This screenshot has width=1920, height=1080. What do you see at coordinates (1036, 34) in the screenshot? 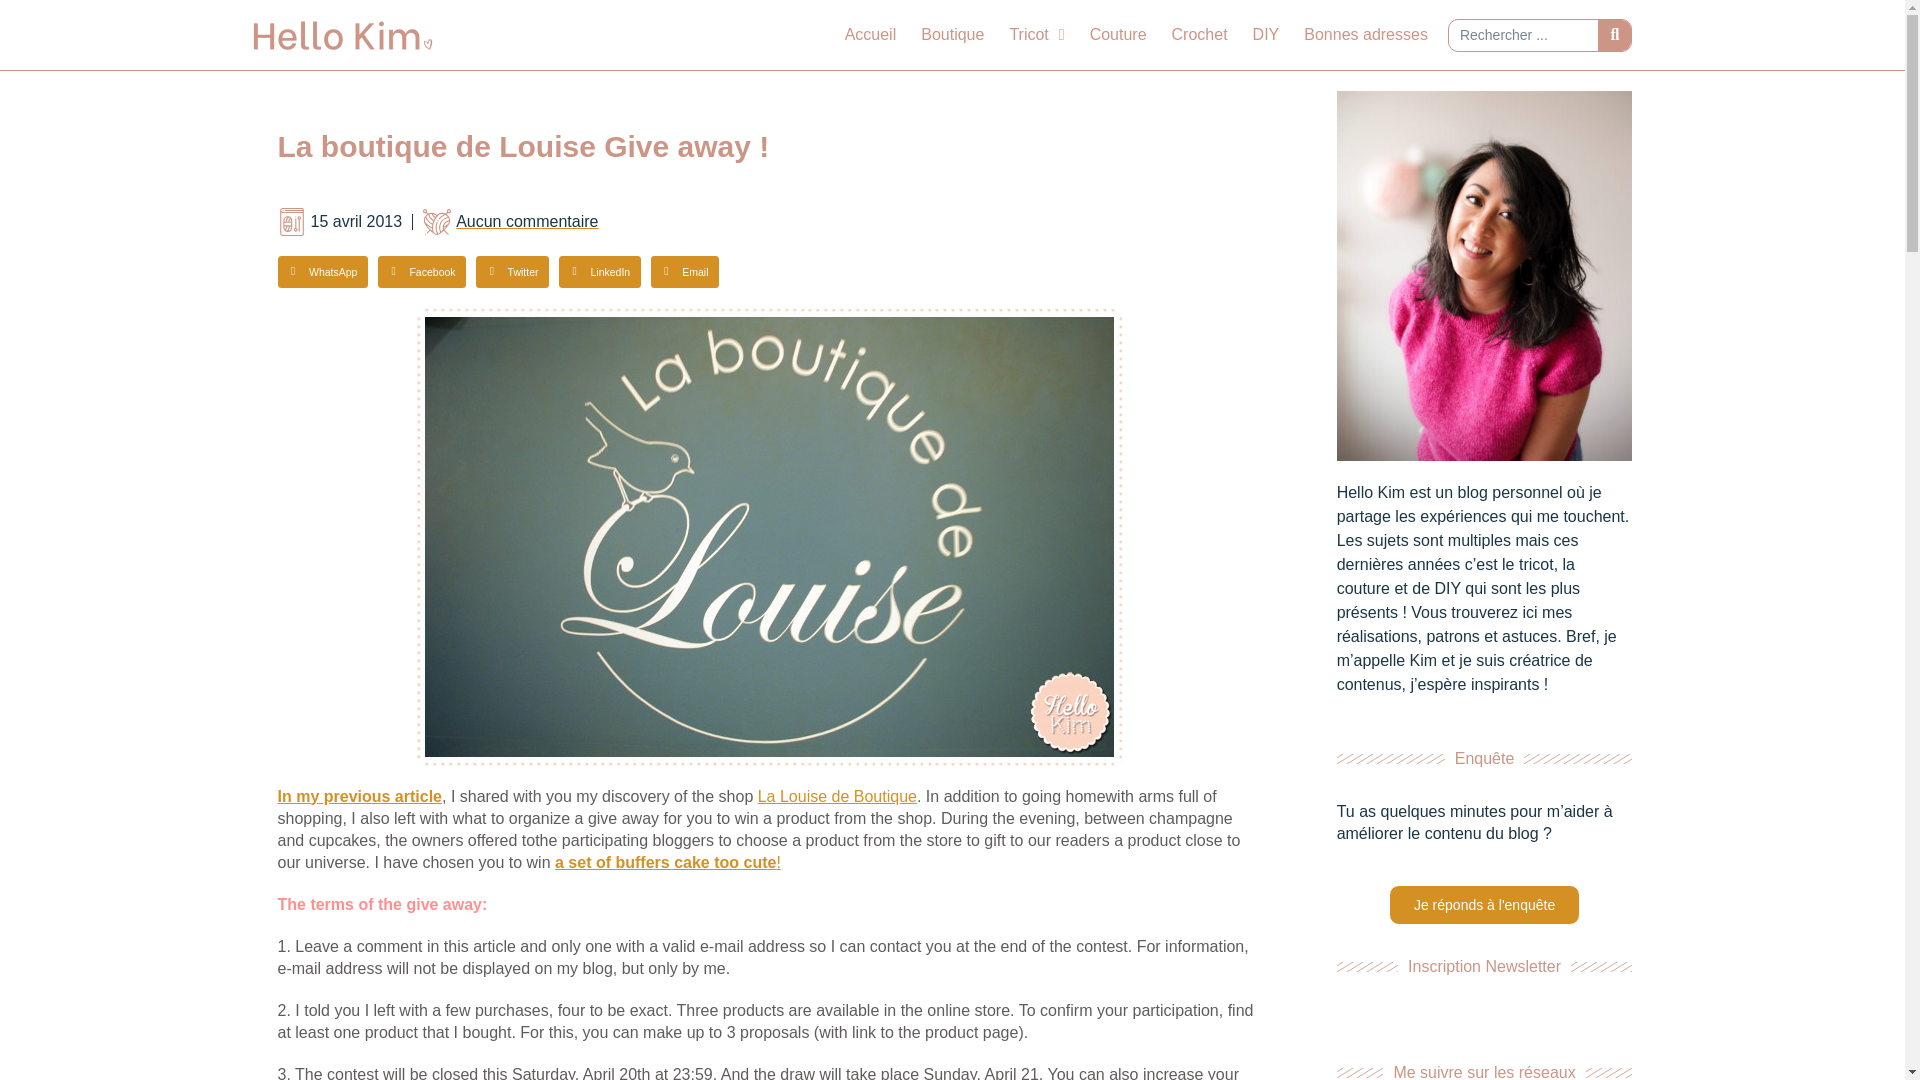
I see `Tricot` at bounding box center [1036, 34].